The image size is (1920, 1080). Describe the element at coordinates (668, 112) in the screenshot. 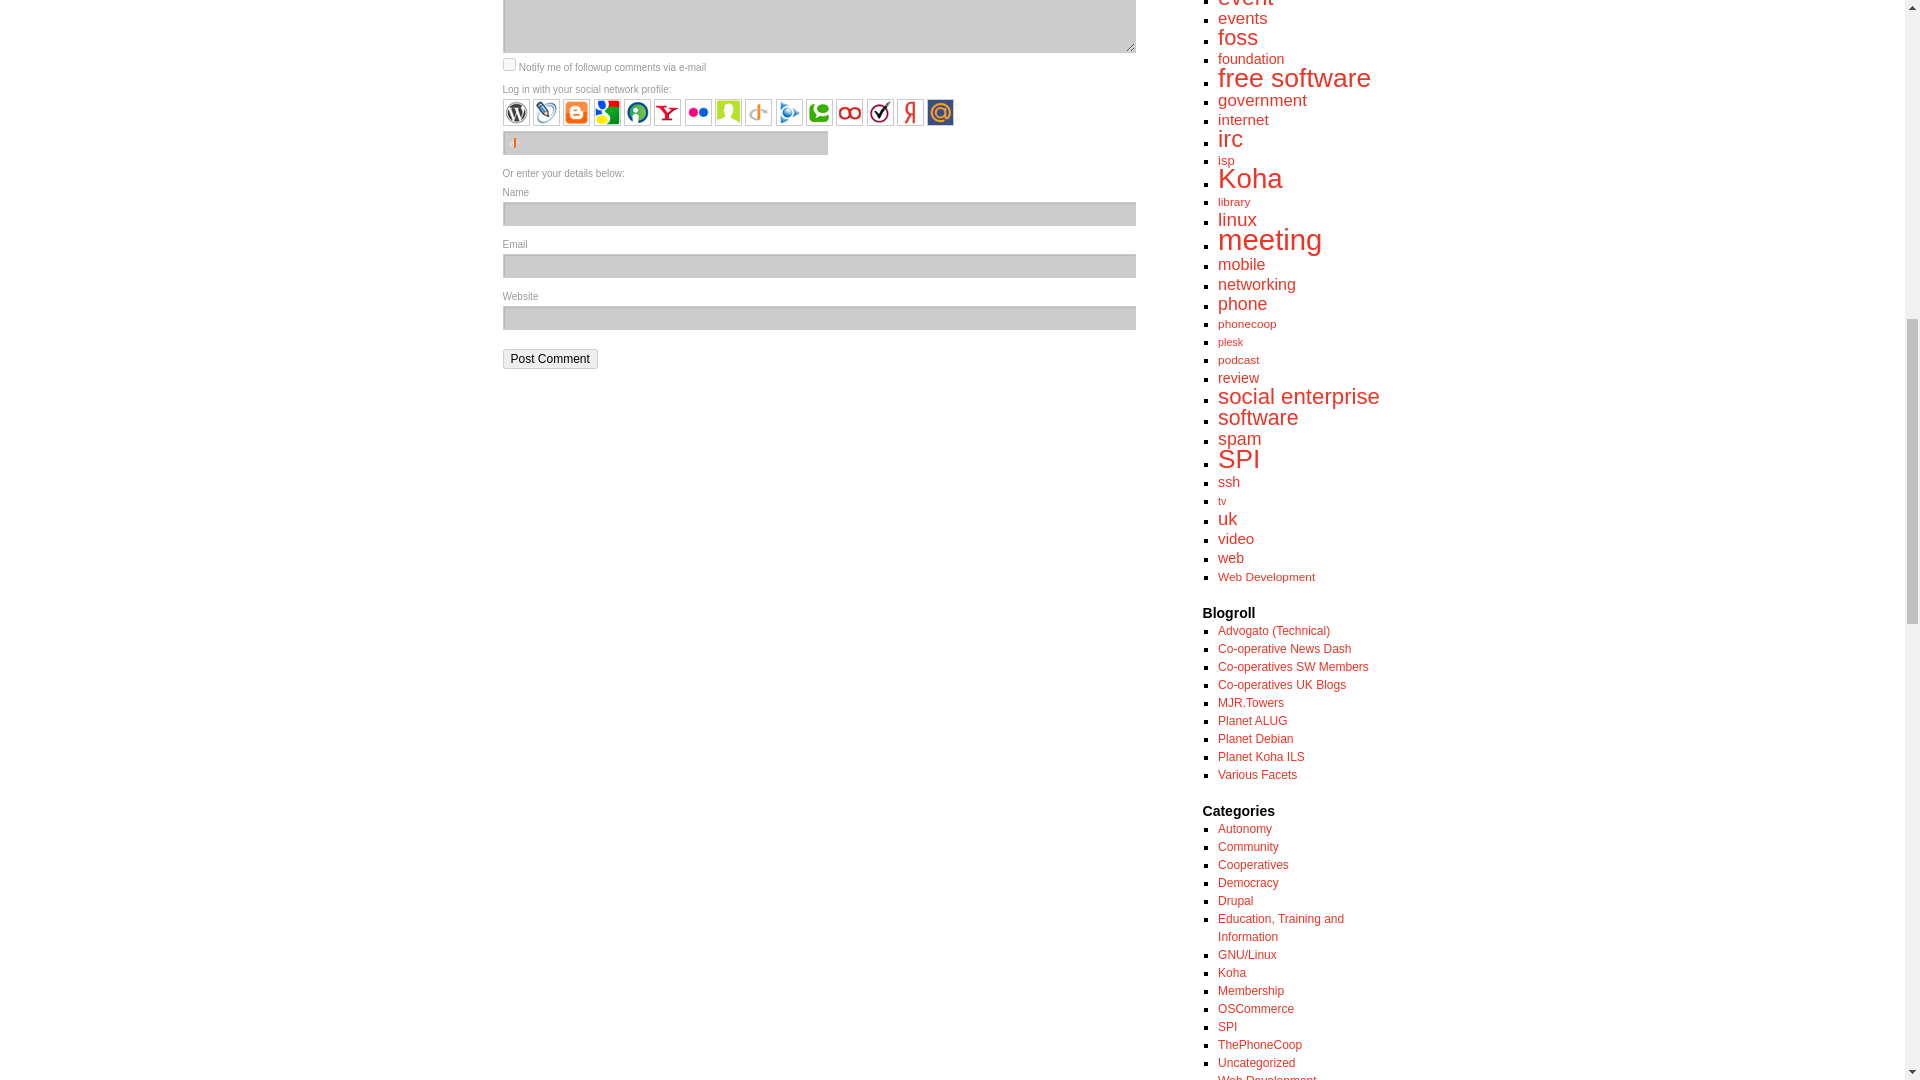

I see `Yahoo` at that location.